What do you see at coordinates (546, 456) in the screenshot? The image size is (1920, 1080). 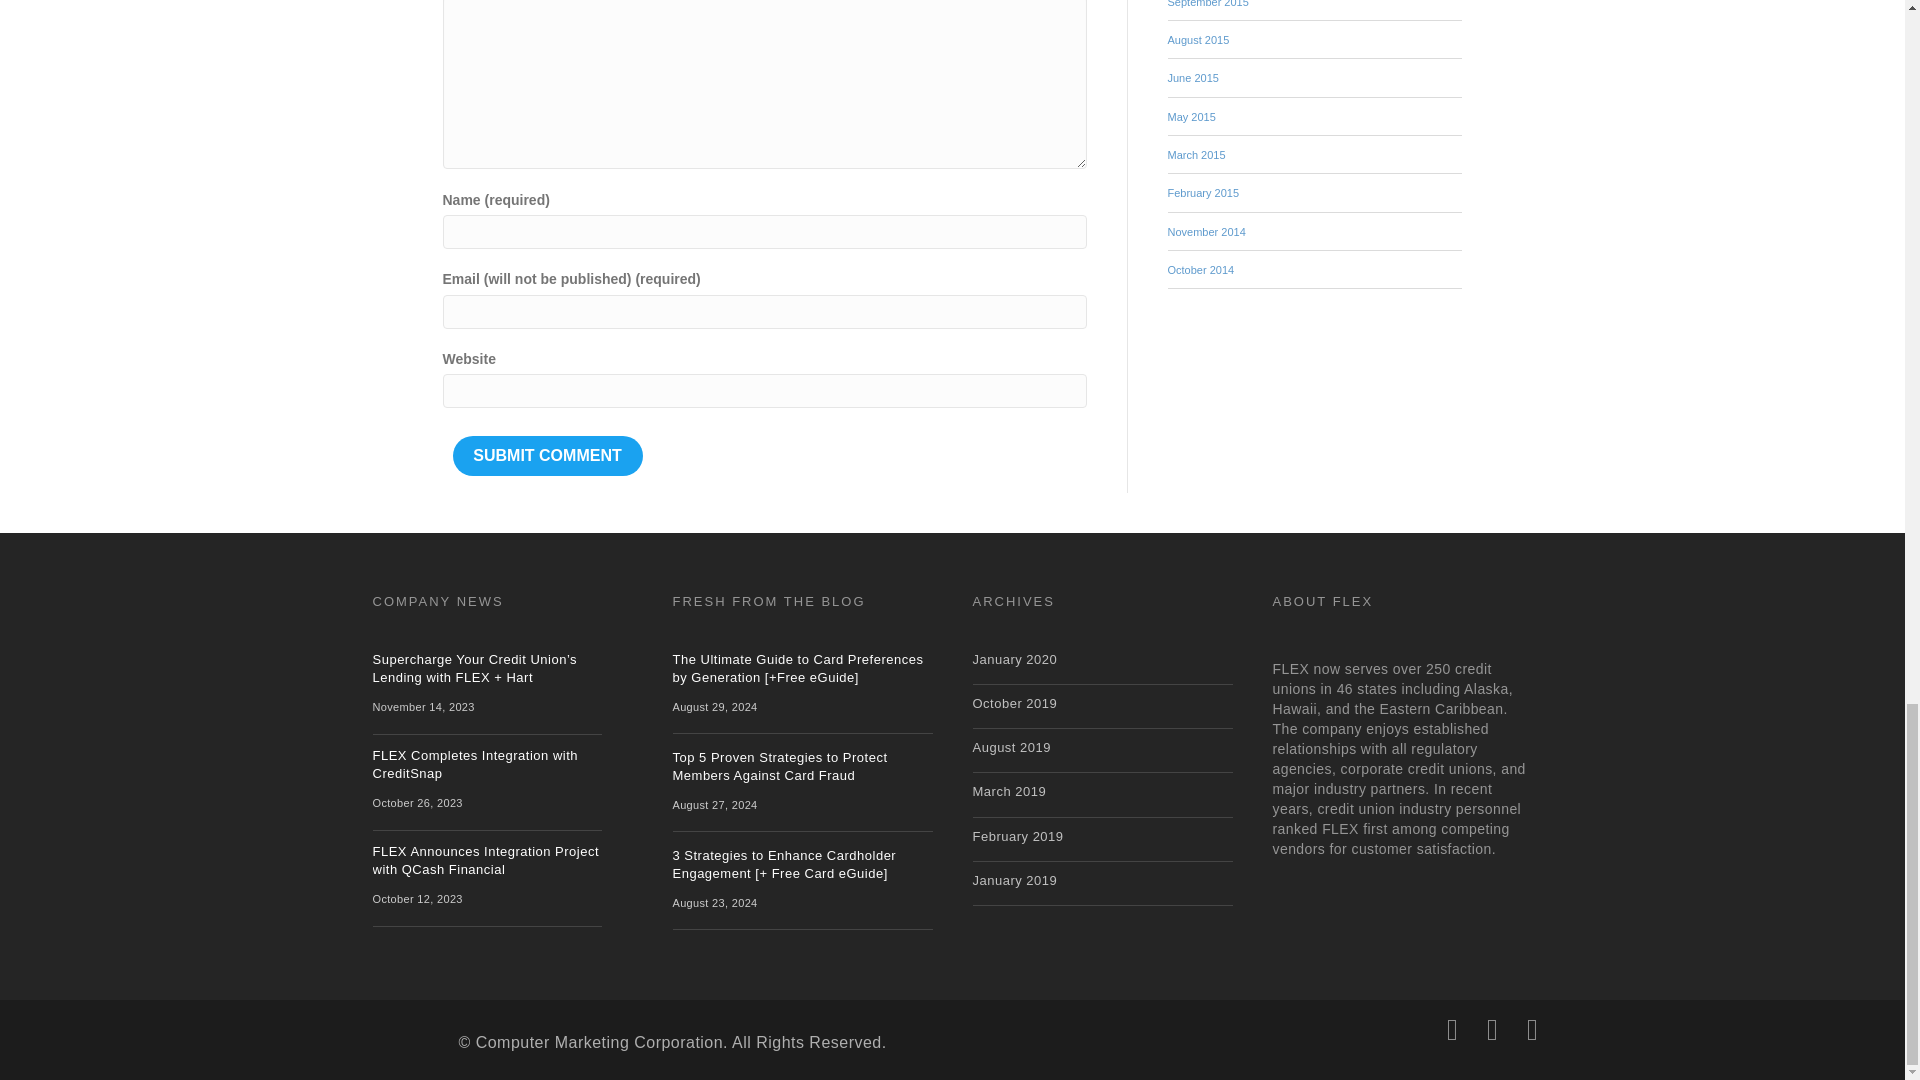 I see `Submit Comment` at bounding box center [546, 456].